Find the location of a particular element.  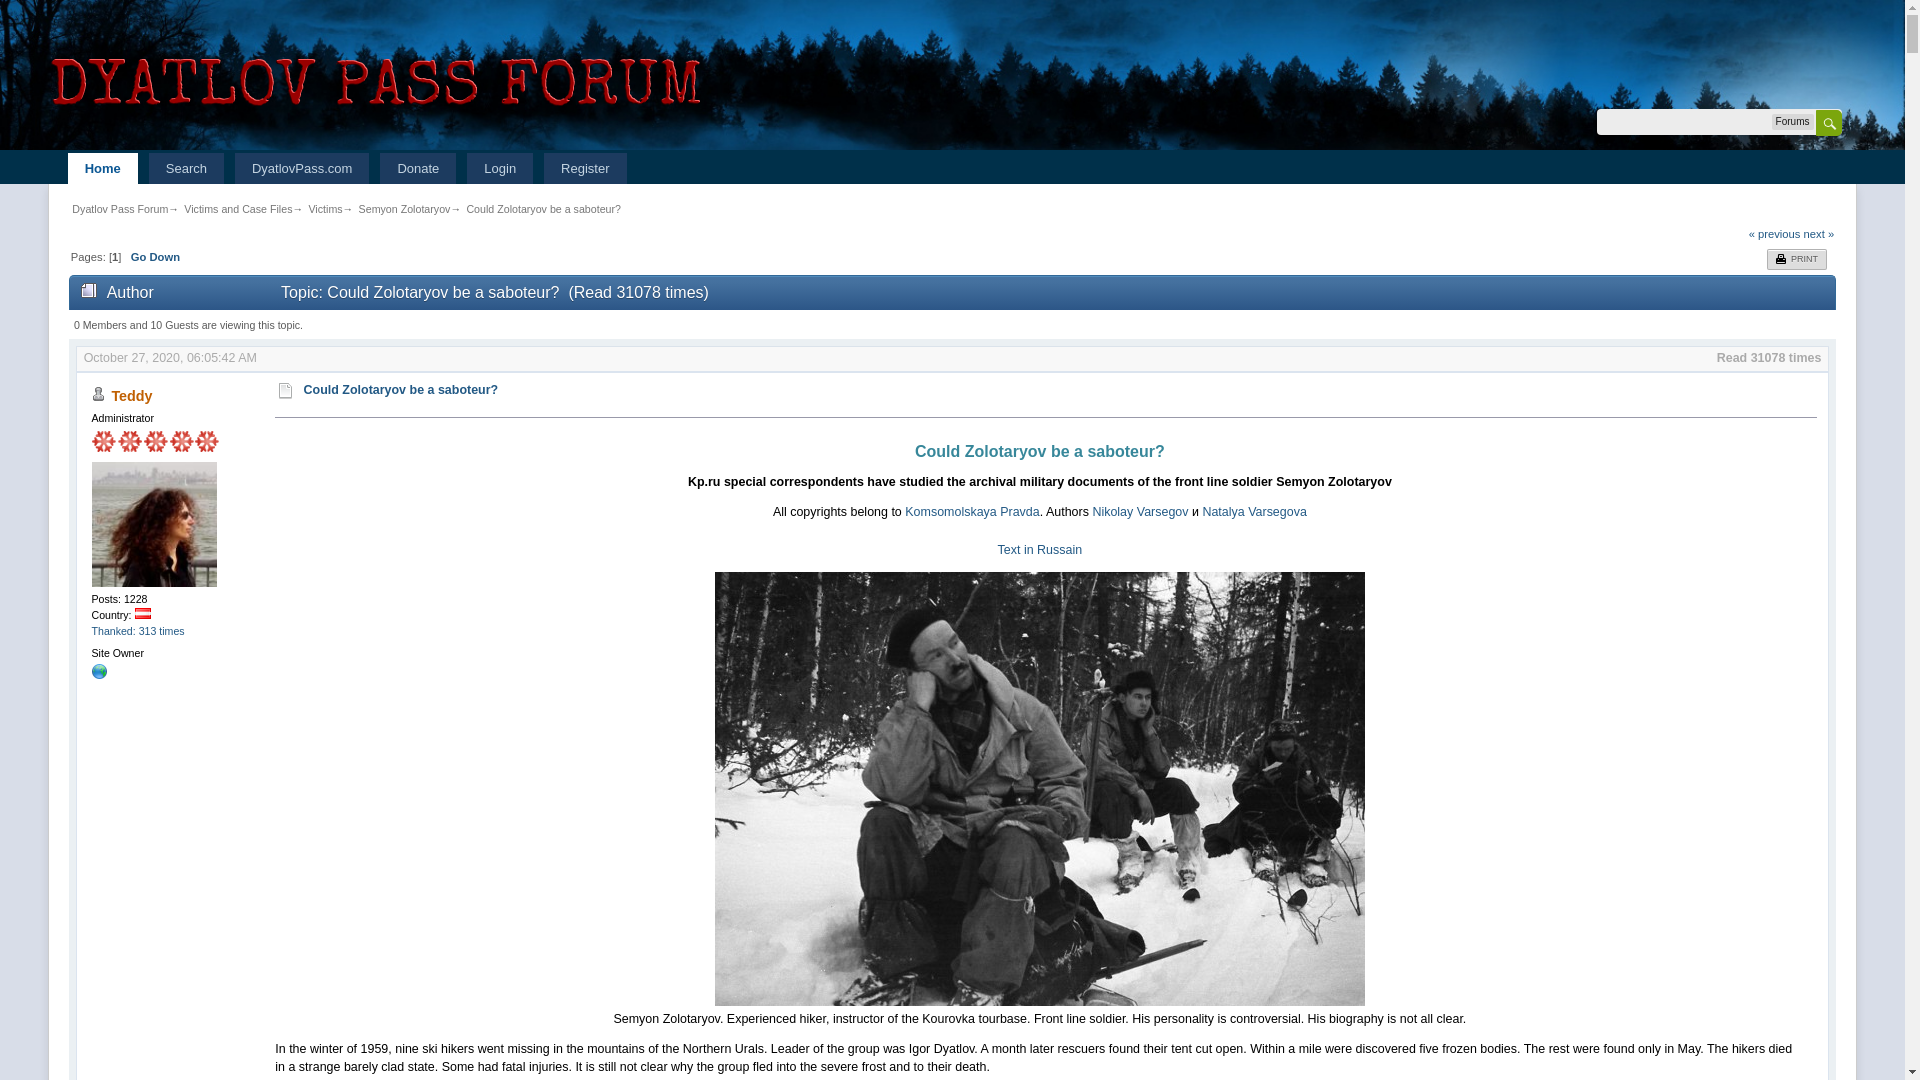

Teddy is located at coordinates (131, 395).